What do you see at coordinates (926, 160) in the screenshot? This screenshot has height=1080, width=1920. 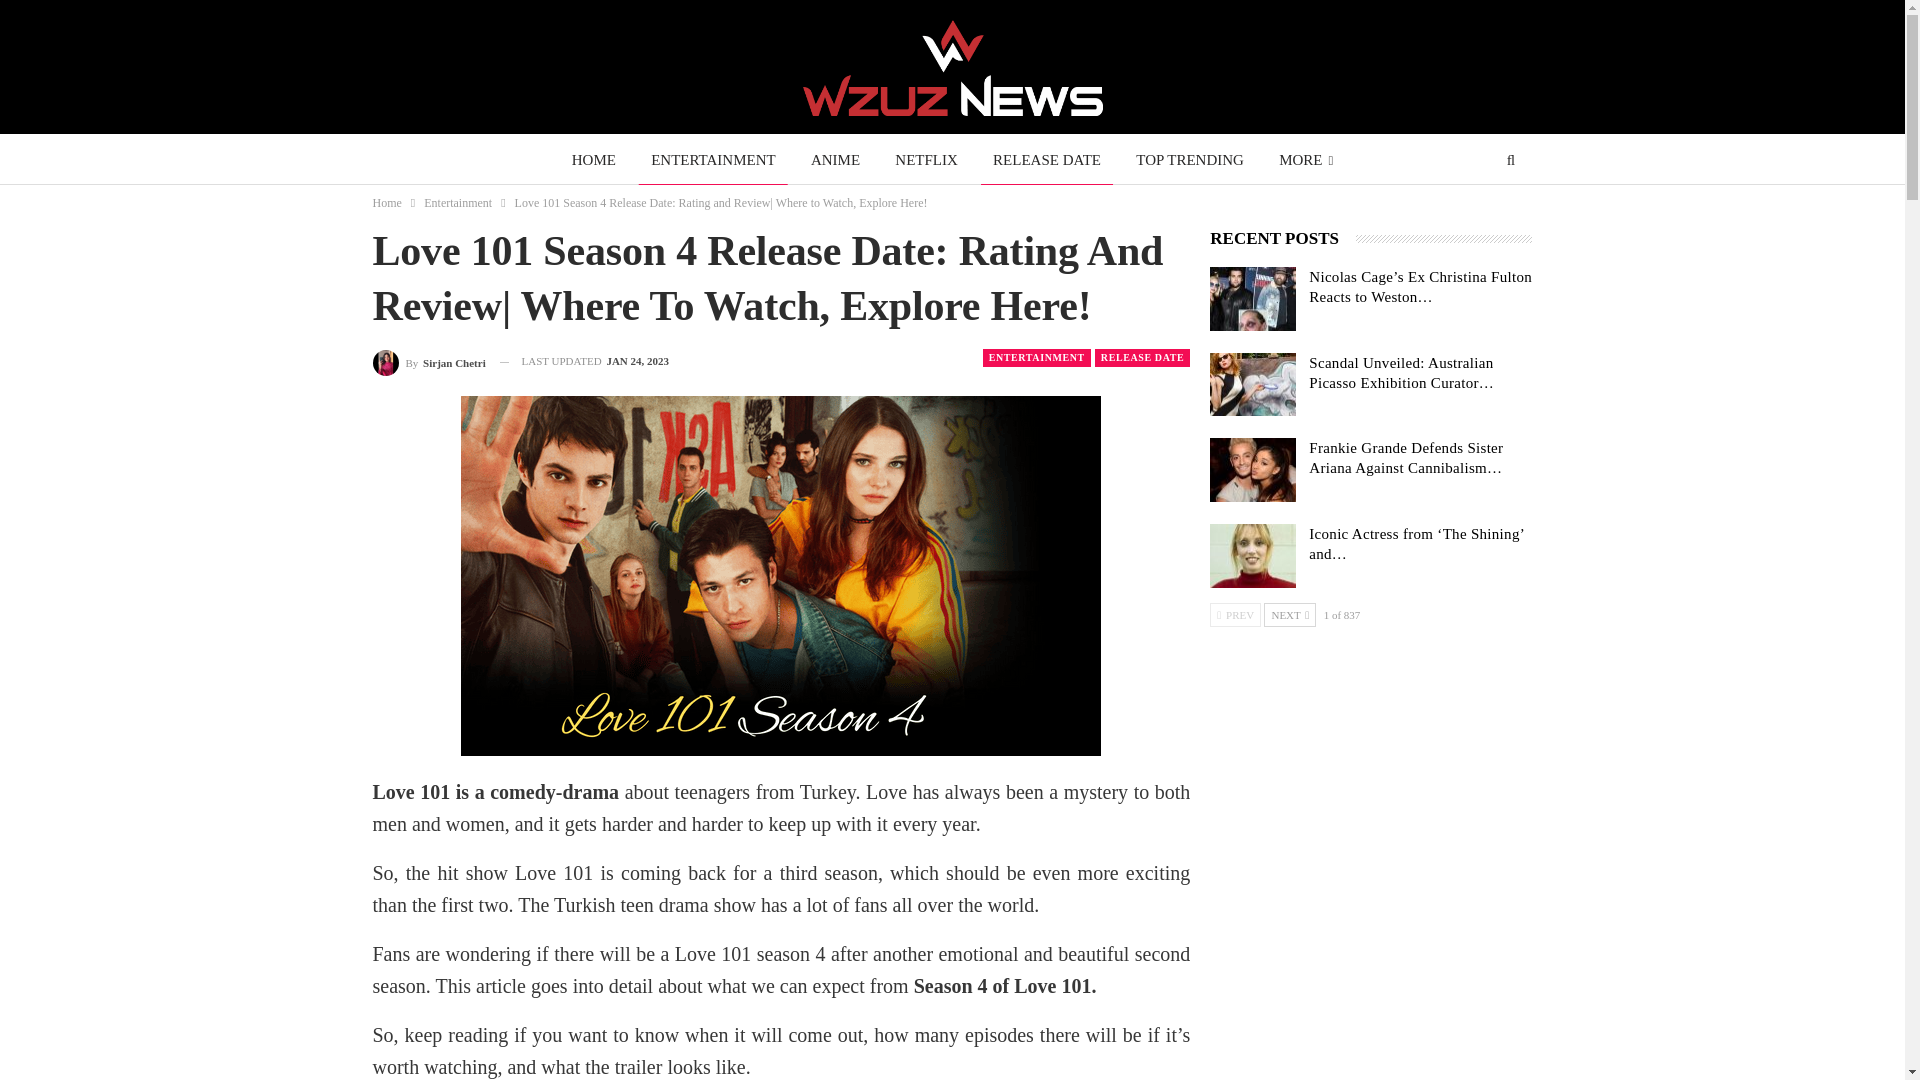 I see `NETFLIX` at bounding box center [926, 160].